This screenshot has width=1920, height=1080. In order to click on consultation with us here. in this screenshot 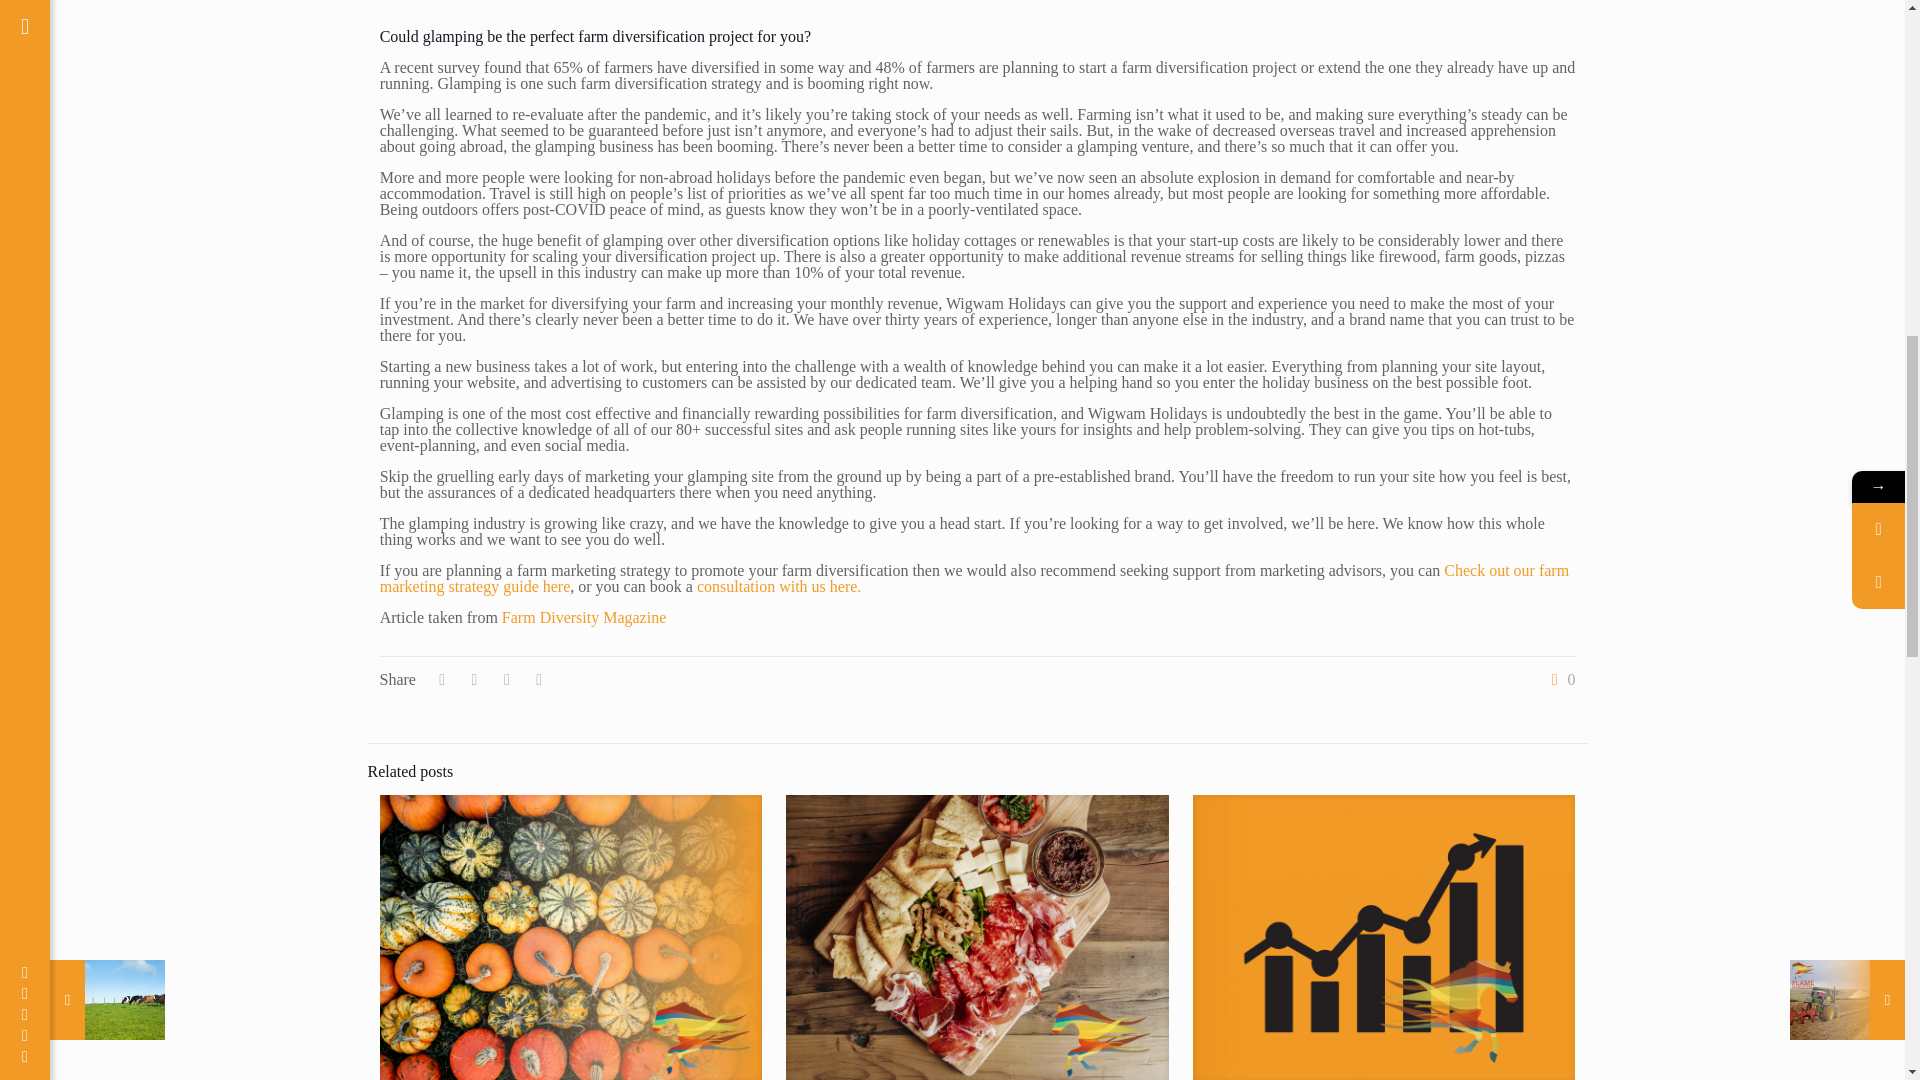, I will do `click(778, 586)`.